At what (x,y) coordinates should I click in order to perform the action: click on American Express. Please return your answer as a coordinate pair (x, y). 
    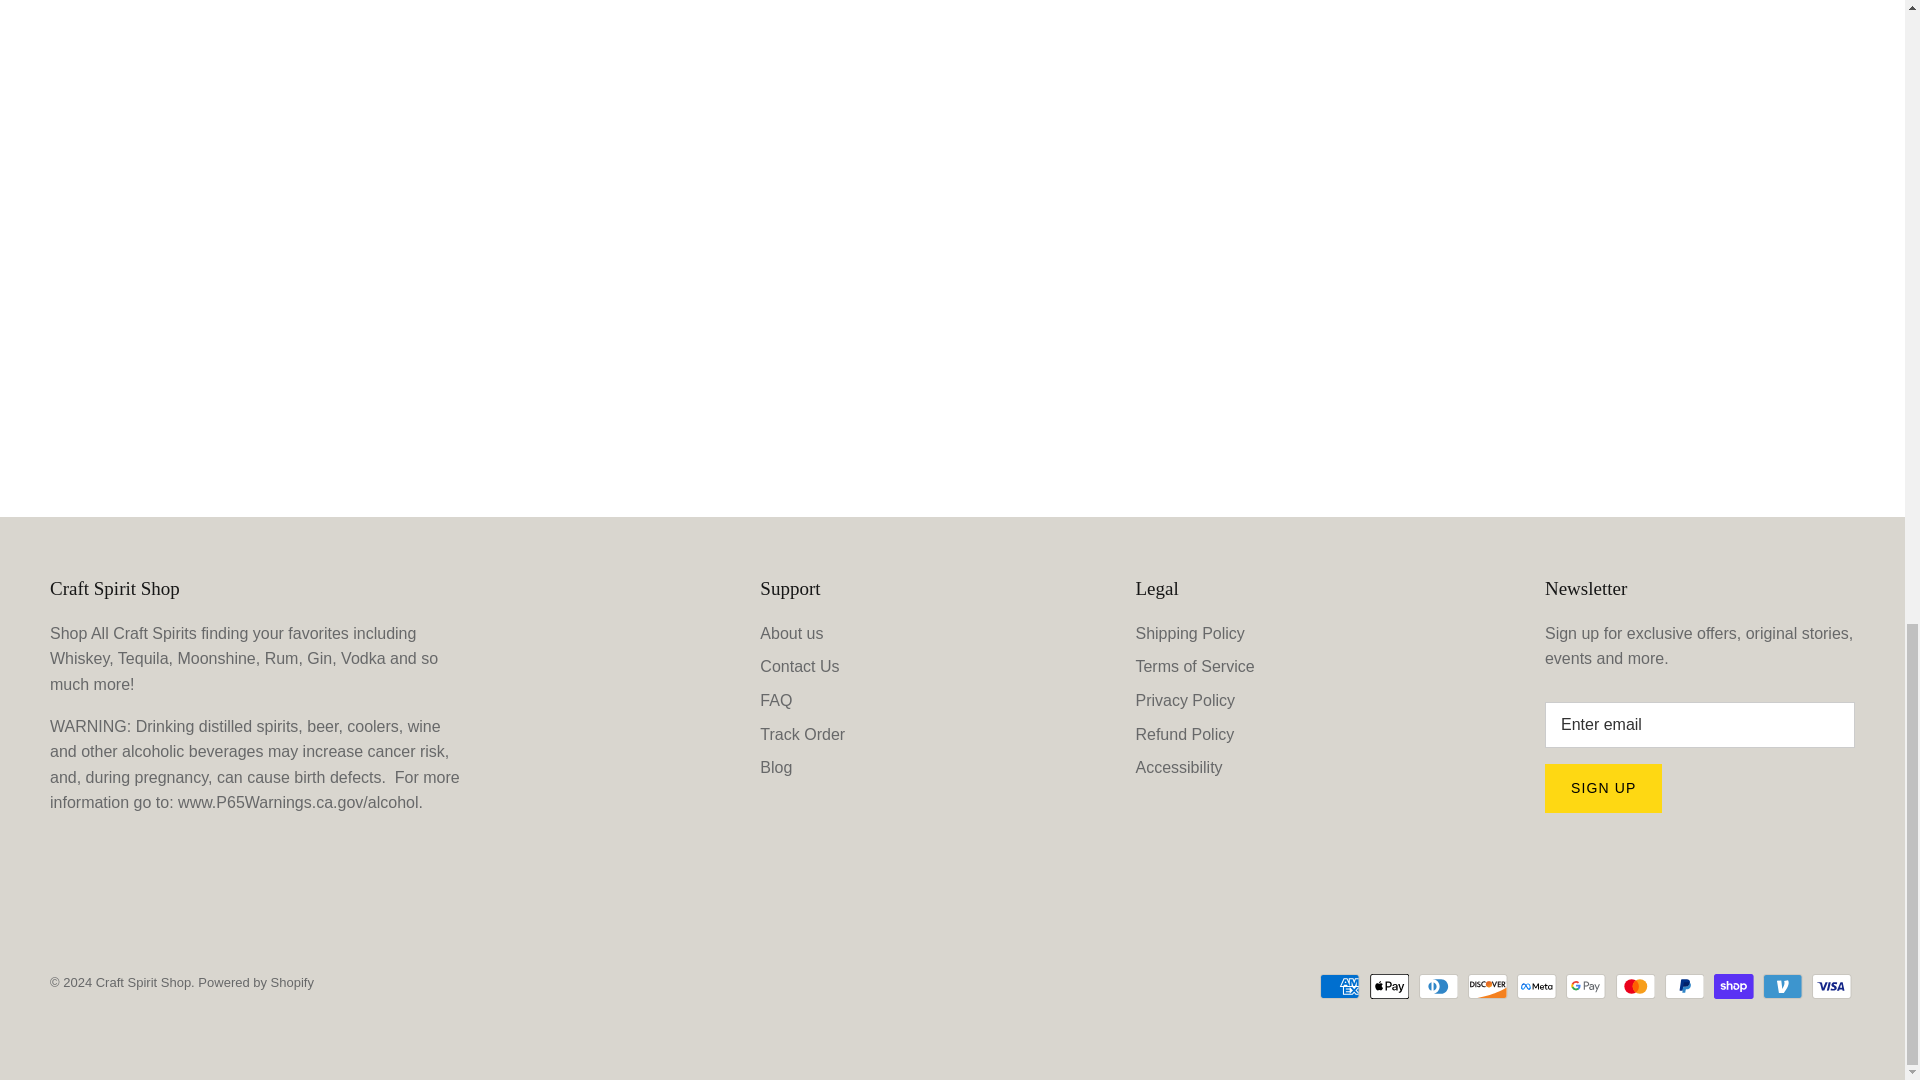
    Looking at the image, I should click on (1340, 986).